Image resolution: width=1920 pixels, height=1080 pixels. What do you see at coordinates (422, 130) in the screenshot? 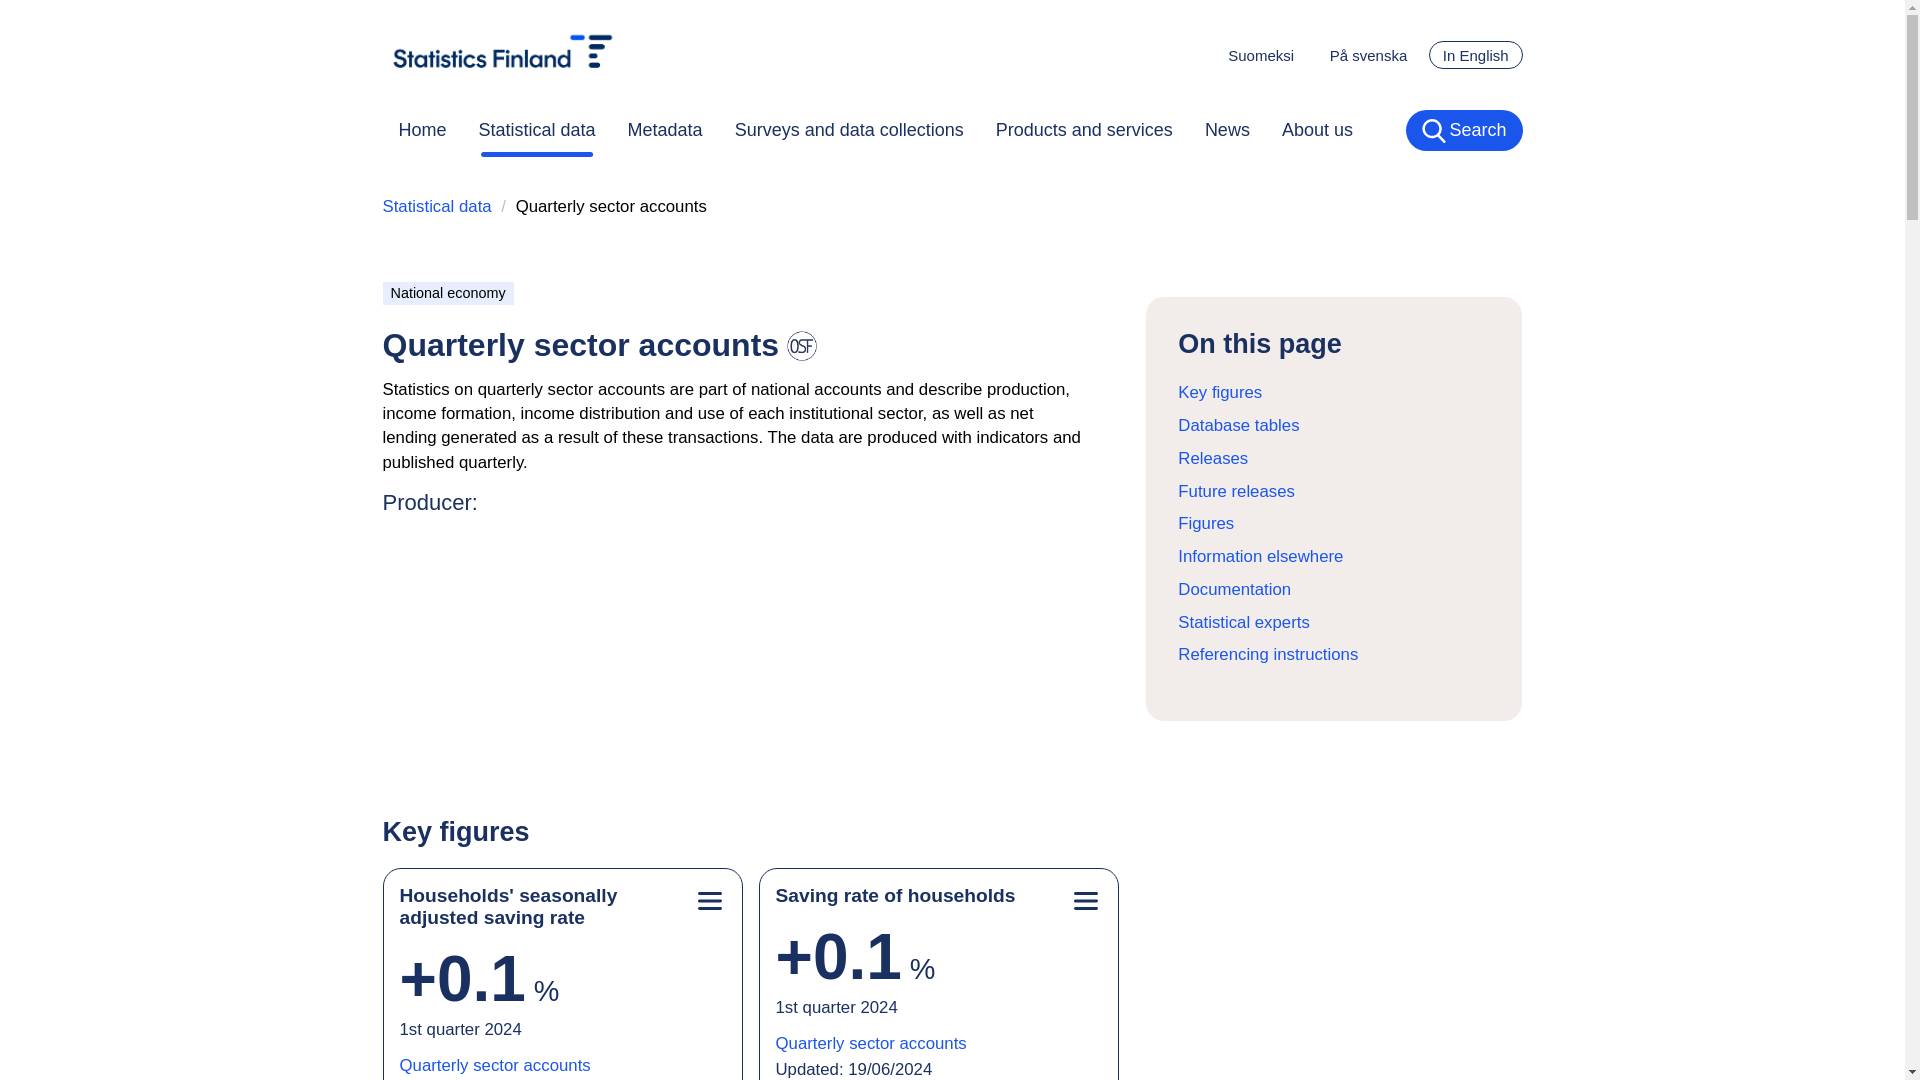
I see `Home` at bounding box center [422, 130].